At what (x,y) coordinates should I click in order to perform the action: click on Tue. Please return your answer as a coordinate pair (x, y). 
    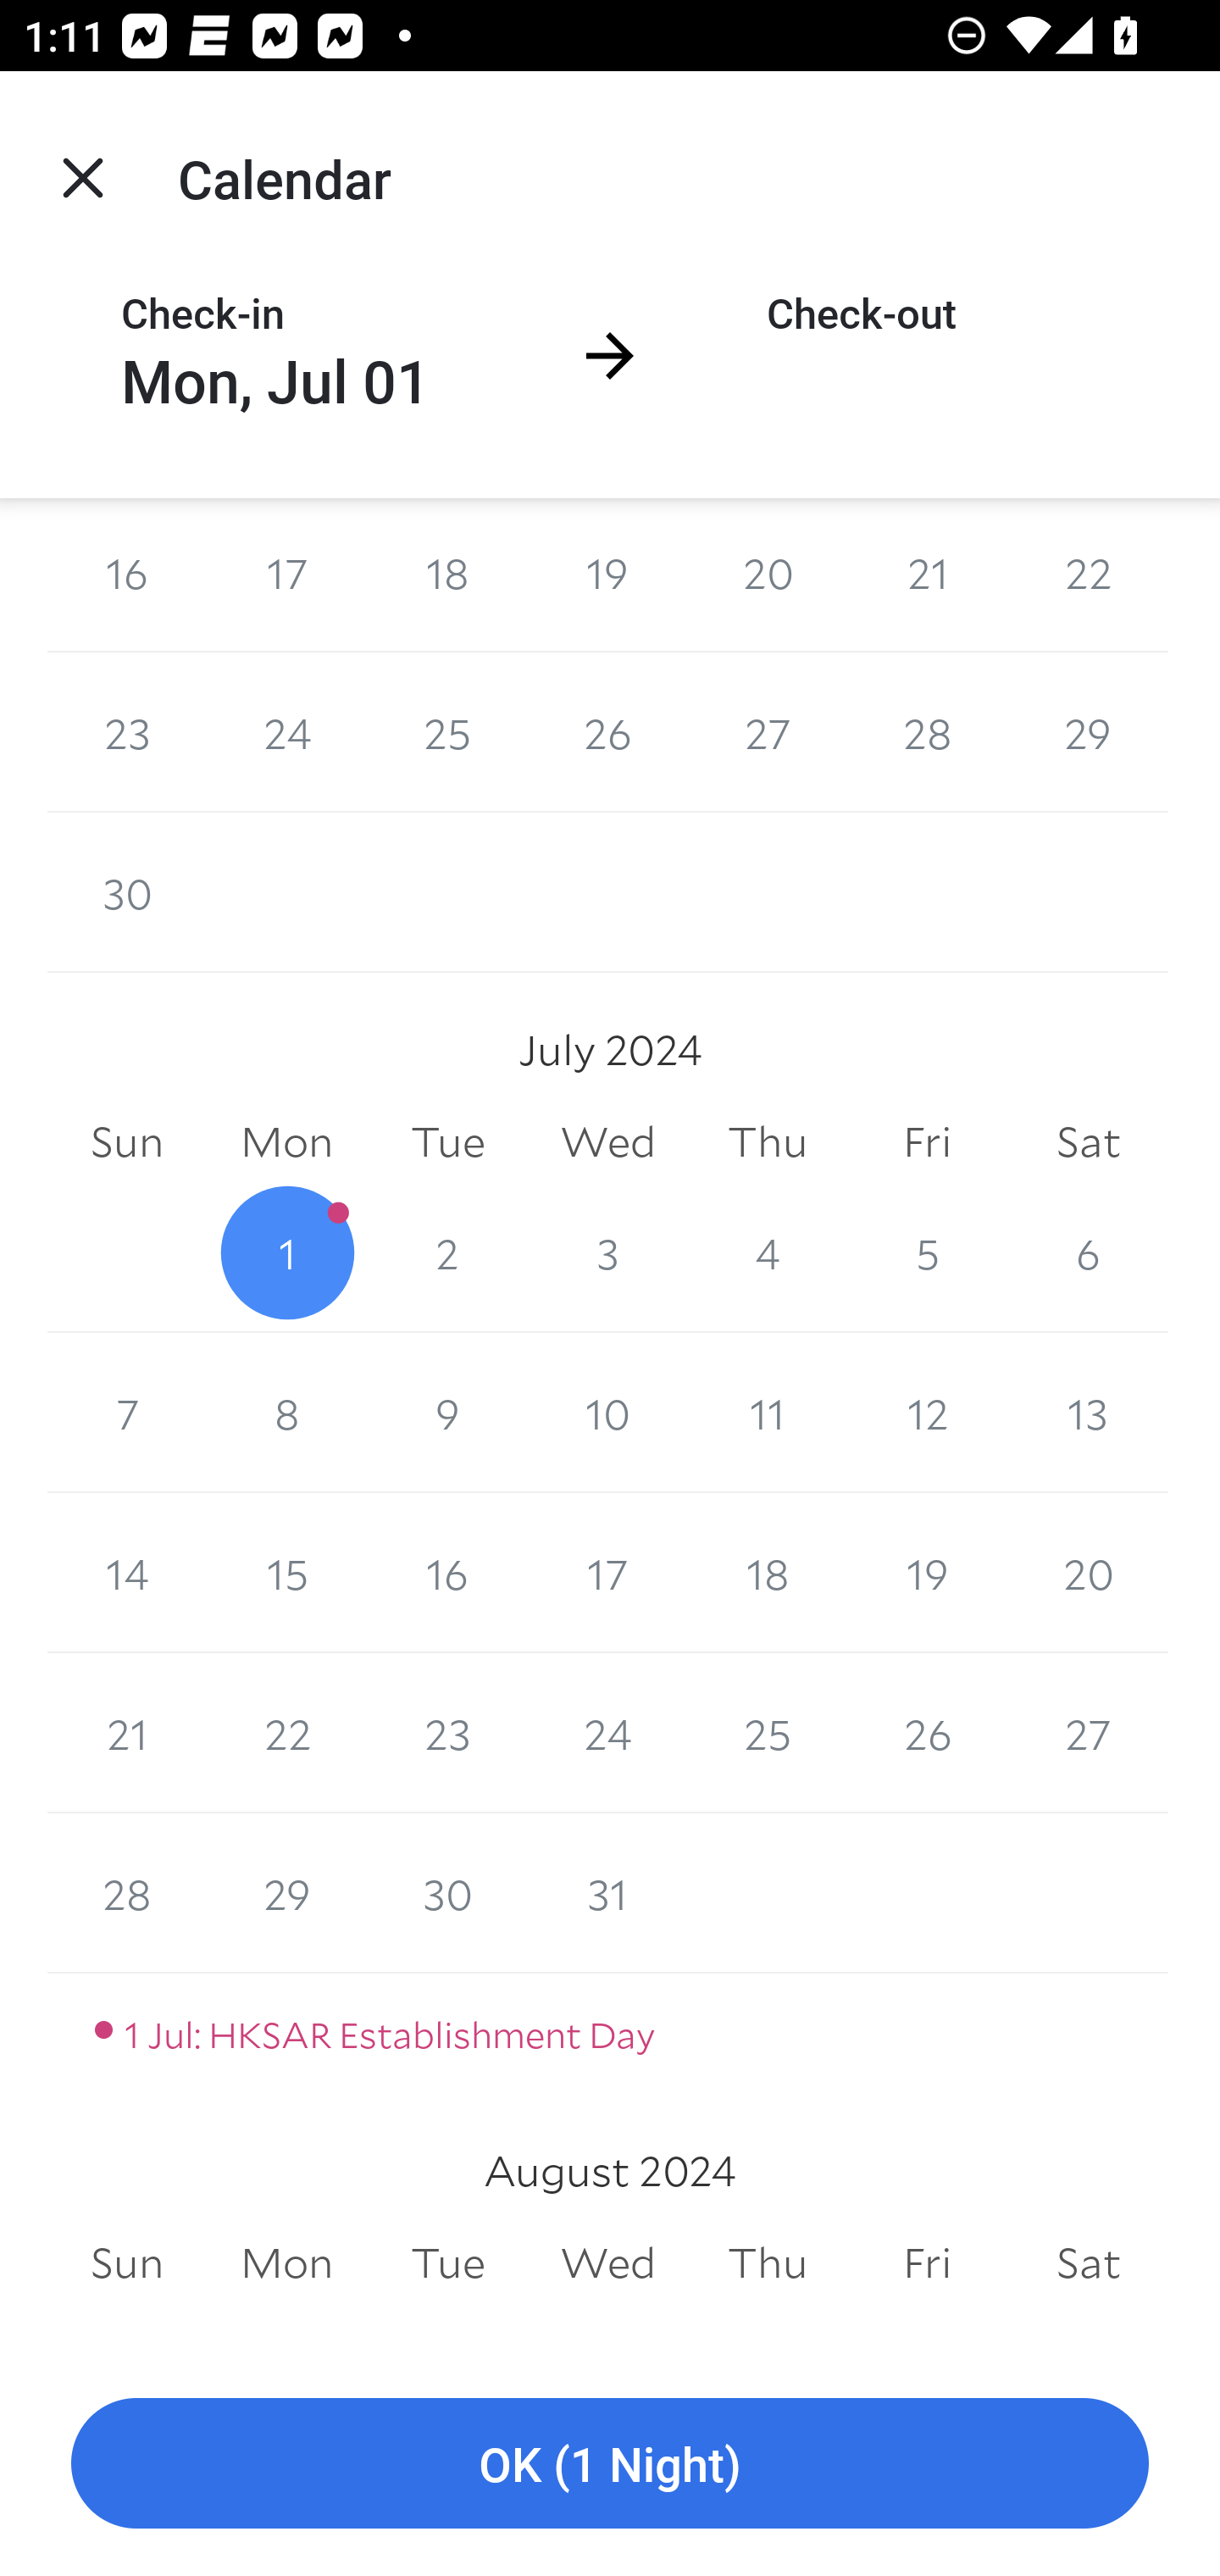
    Looking at the image, I should click on (447, 1142).